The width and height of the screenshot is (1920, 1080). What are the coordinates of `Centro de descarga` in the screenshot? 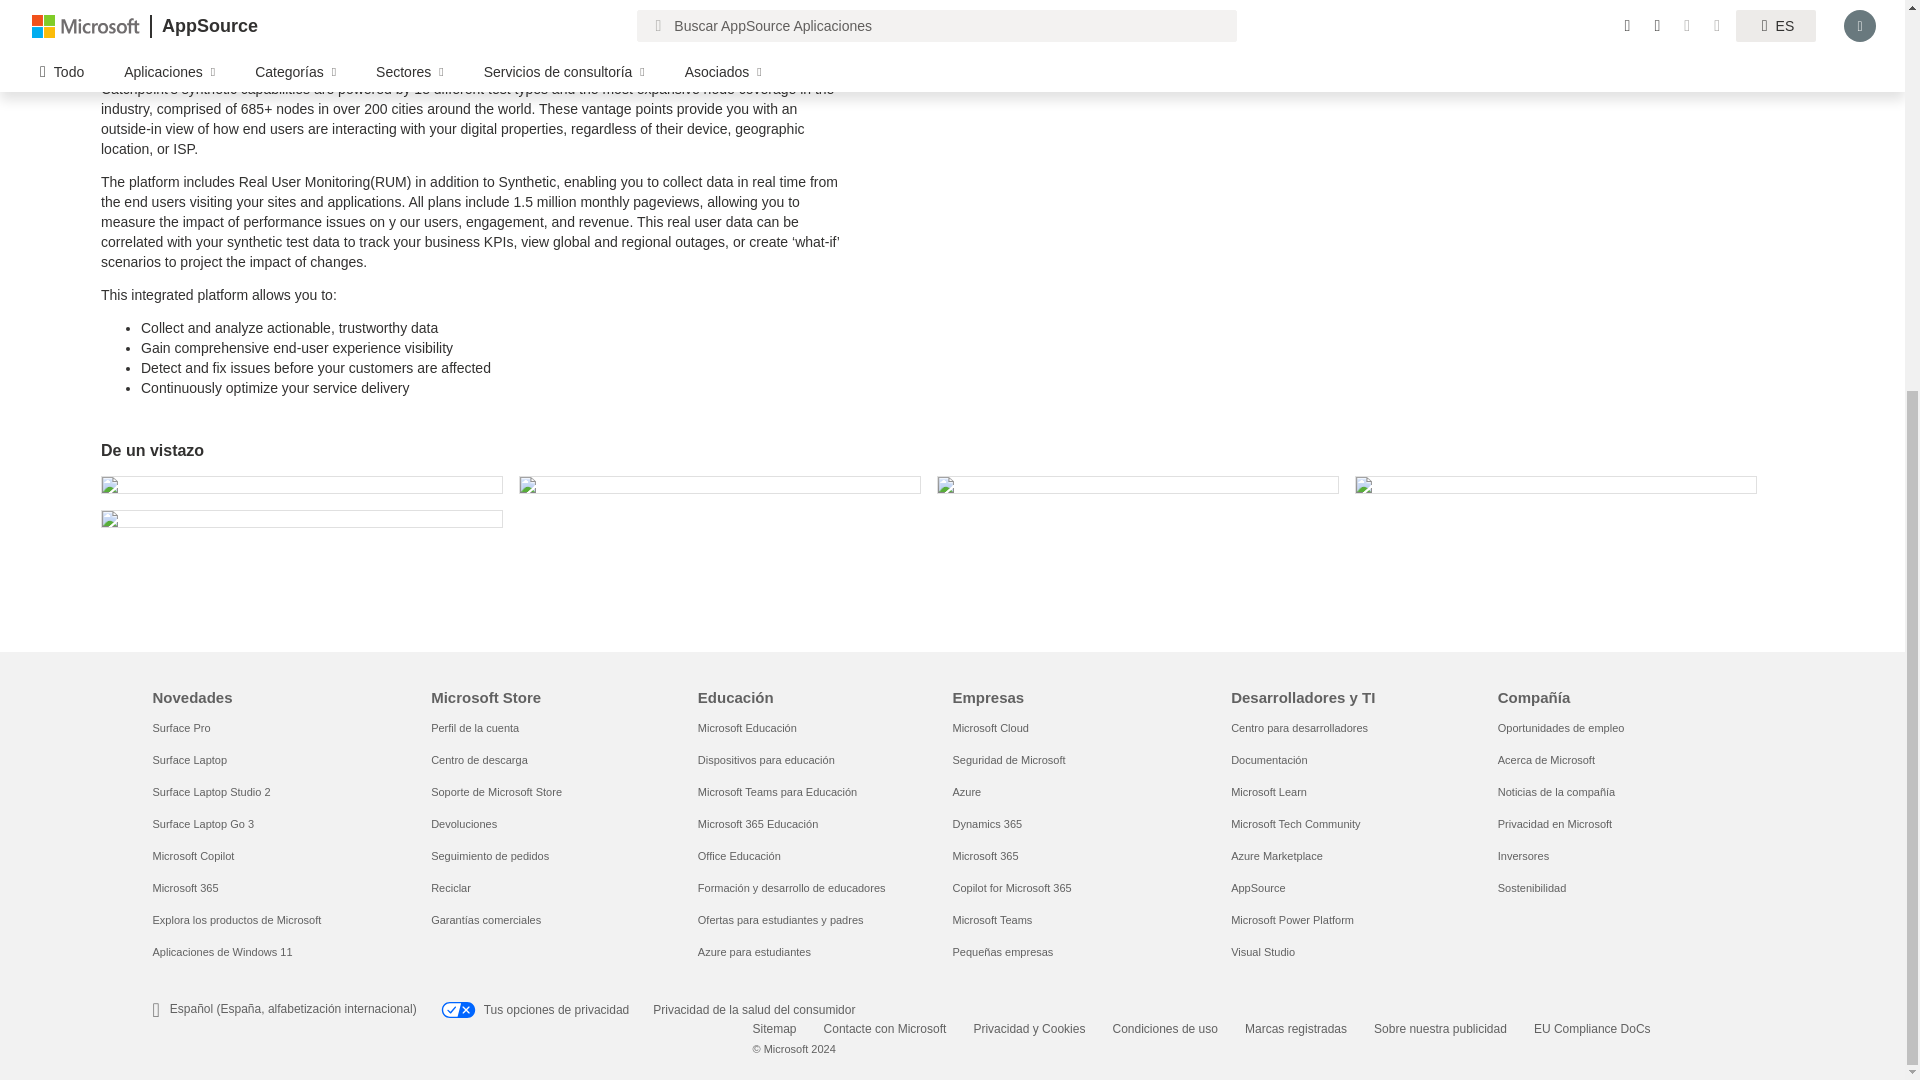 It's located at (479, 759).